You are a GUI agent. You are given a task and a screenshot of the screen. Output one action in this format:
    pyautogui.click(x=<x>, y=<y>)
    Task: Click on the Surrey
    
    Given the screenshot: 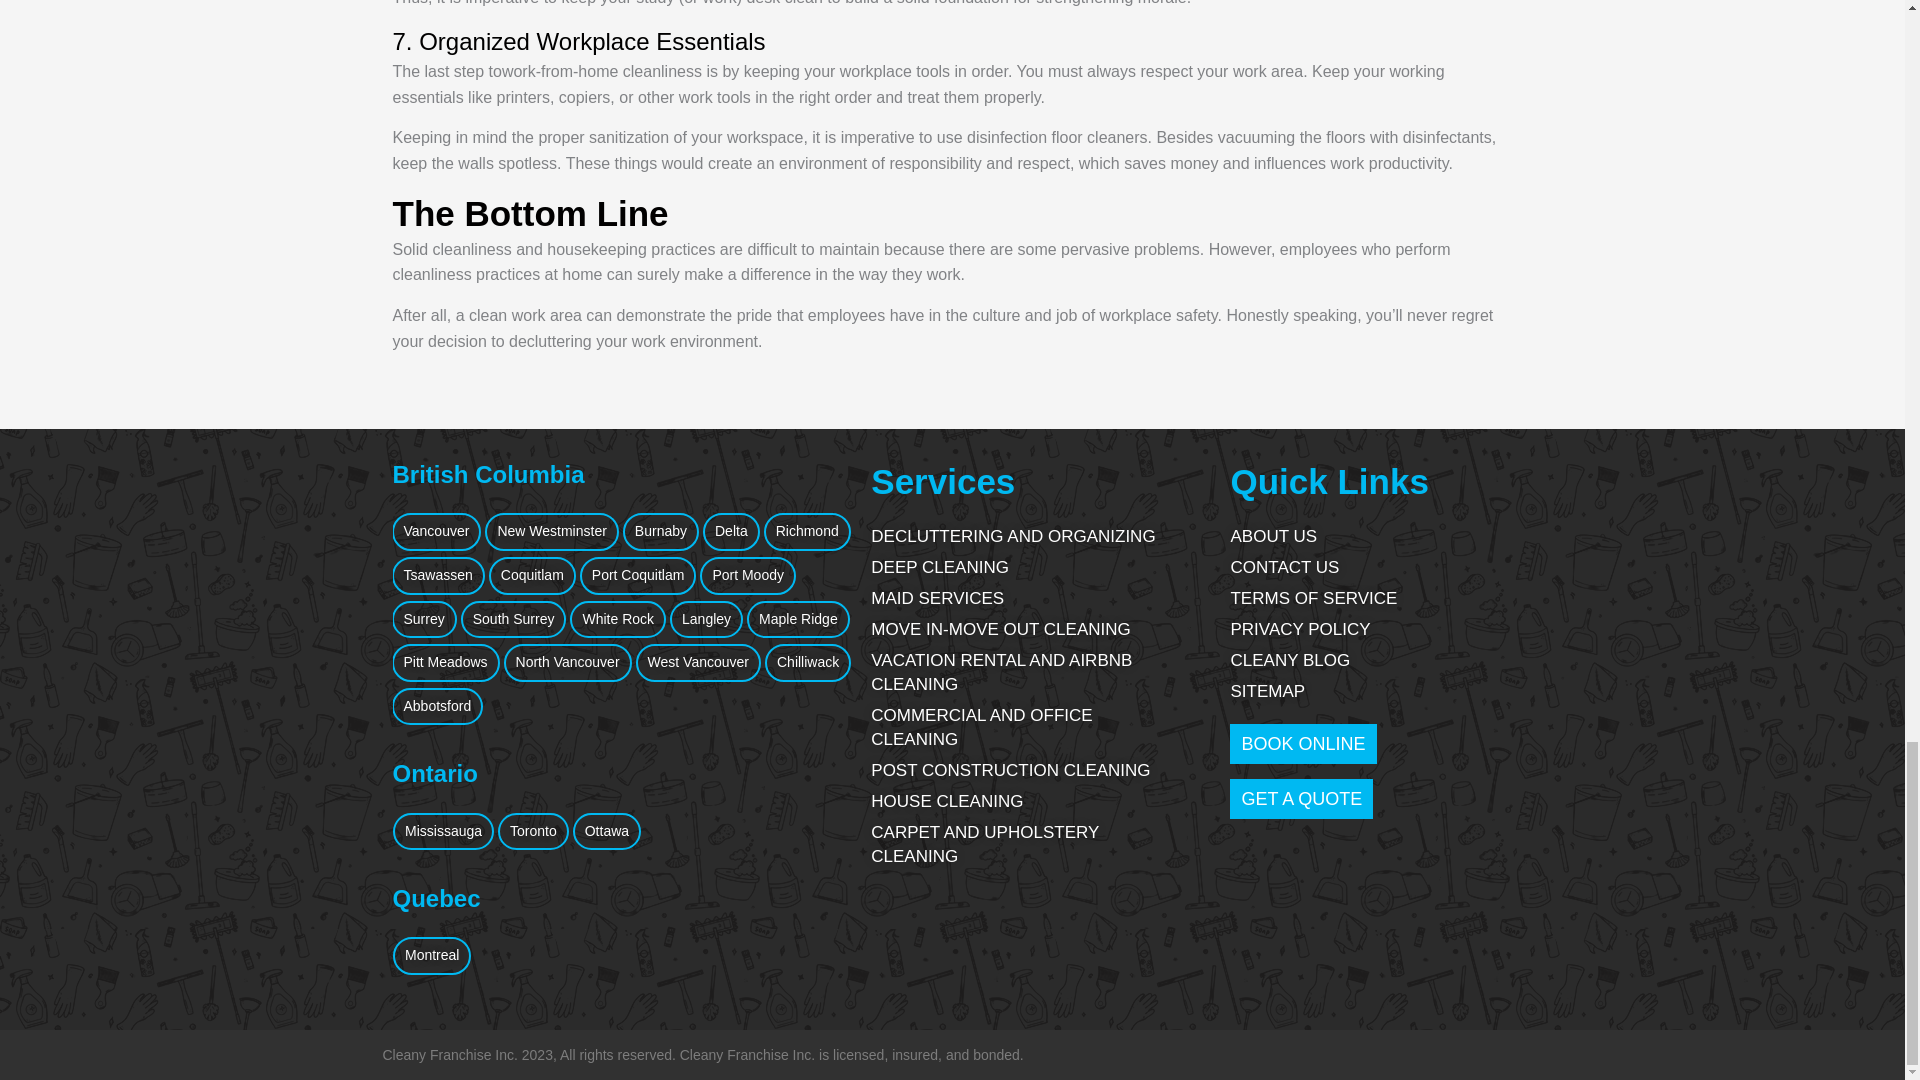 What is the action you would take?
    pyautogui.click(x=424, y=620)
    